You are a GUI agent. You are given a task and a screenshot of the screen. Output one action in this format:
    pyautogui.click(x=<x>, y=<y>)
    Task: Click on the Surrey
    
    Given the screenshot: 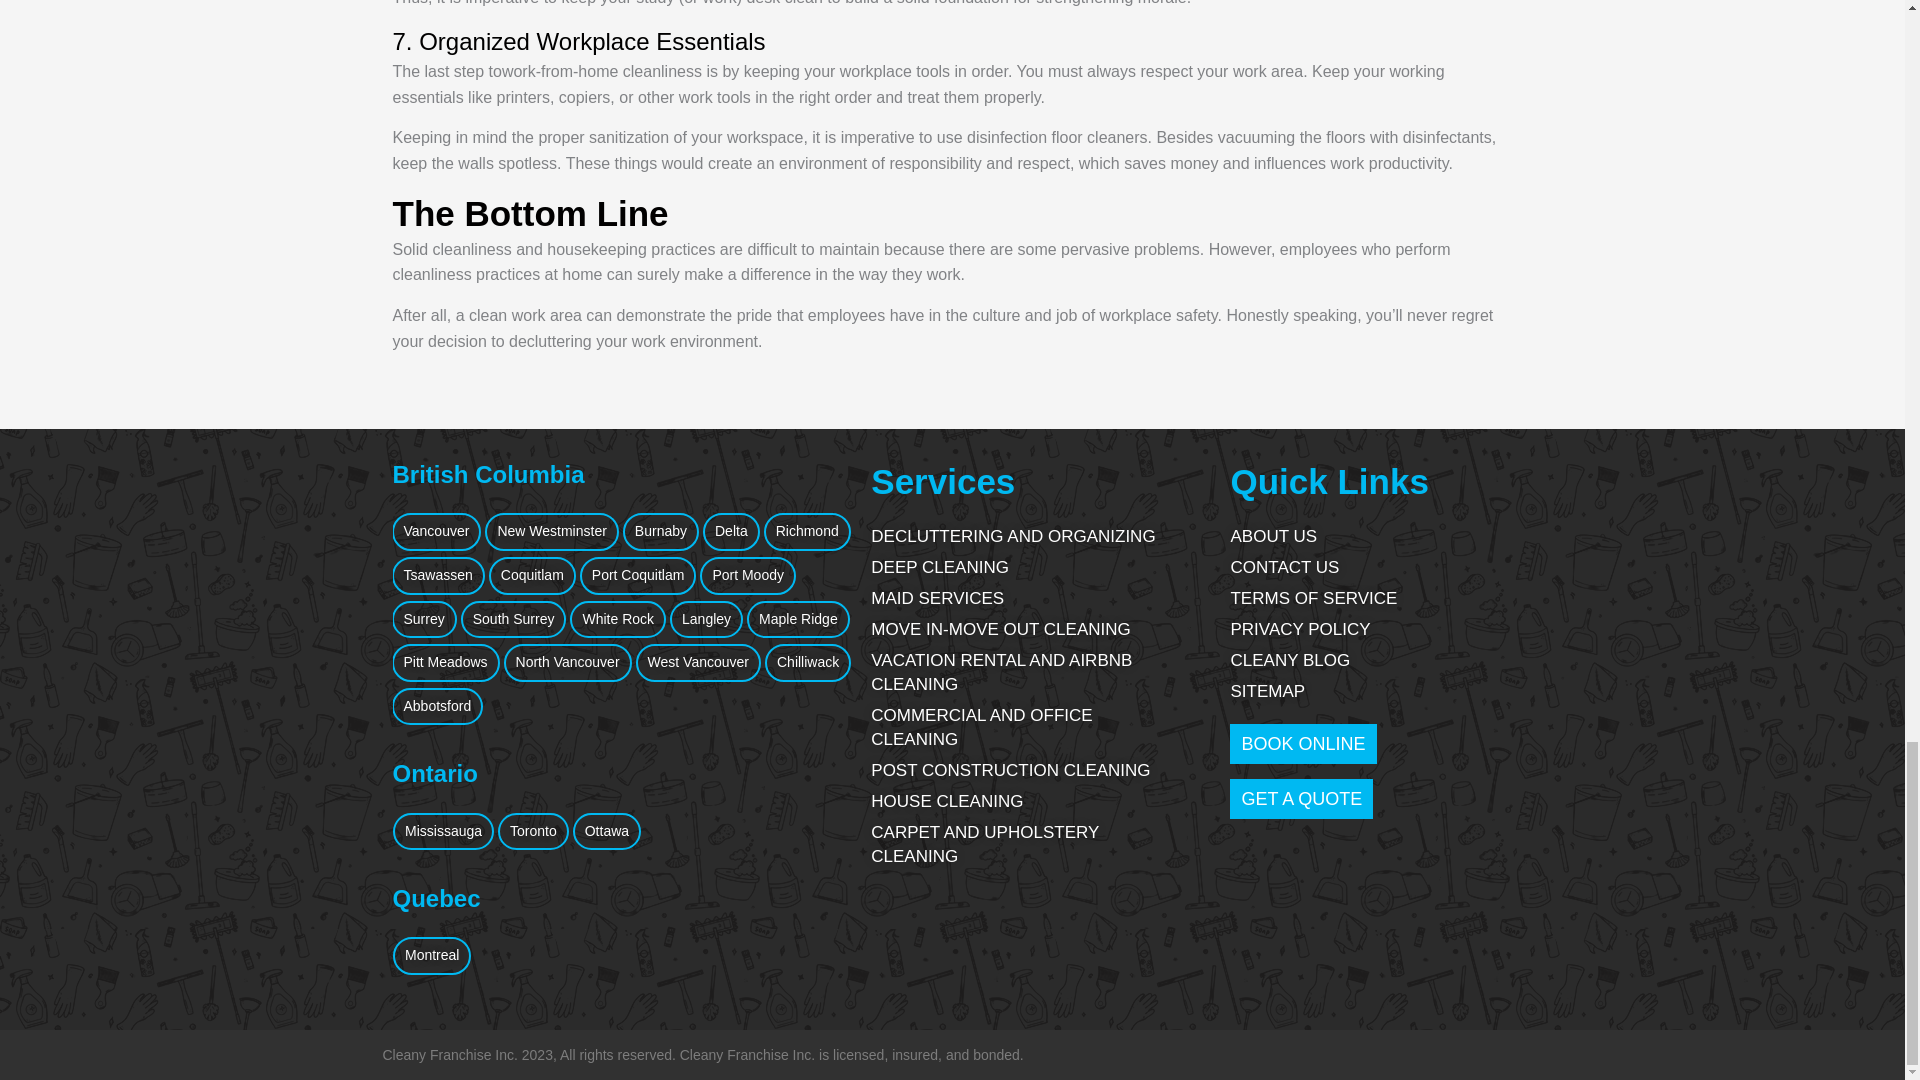 What is the action you would take?
    pyautogui.click(x=424, y=620)
    